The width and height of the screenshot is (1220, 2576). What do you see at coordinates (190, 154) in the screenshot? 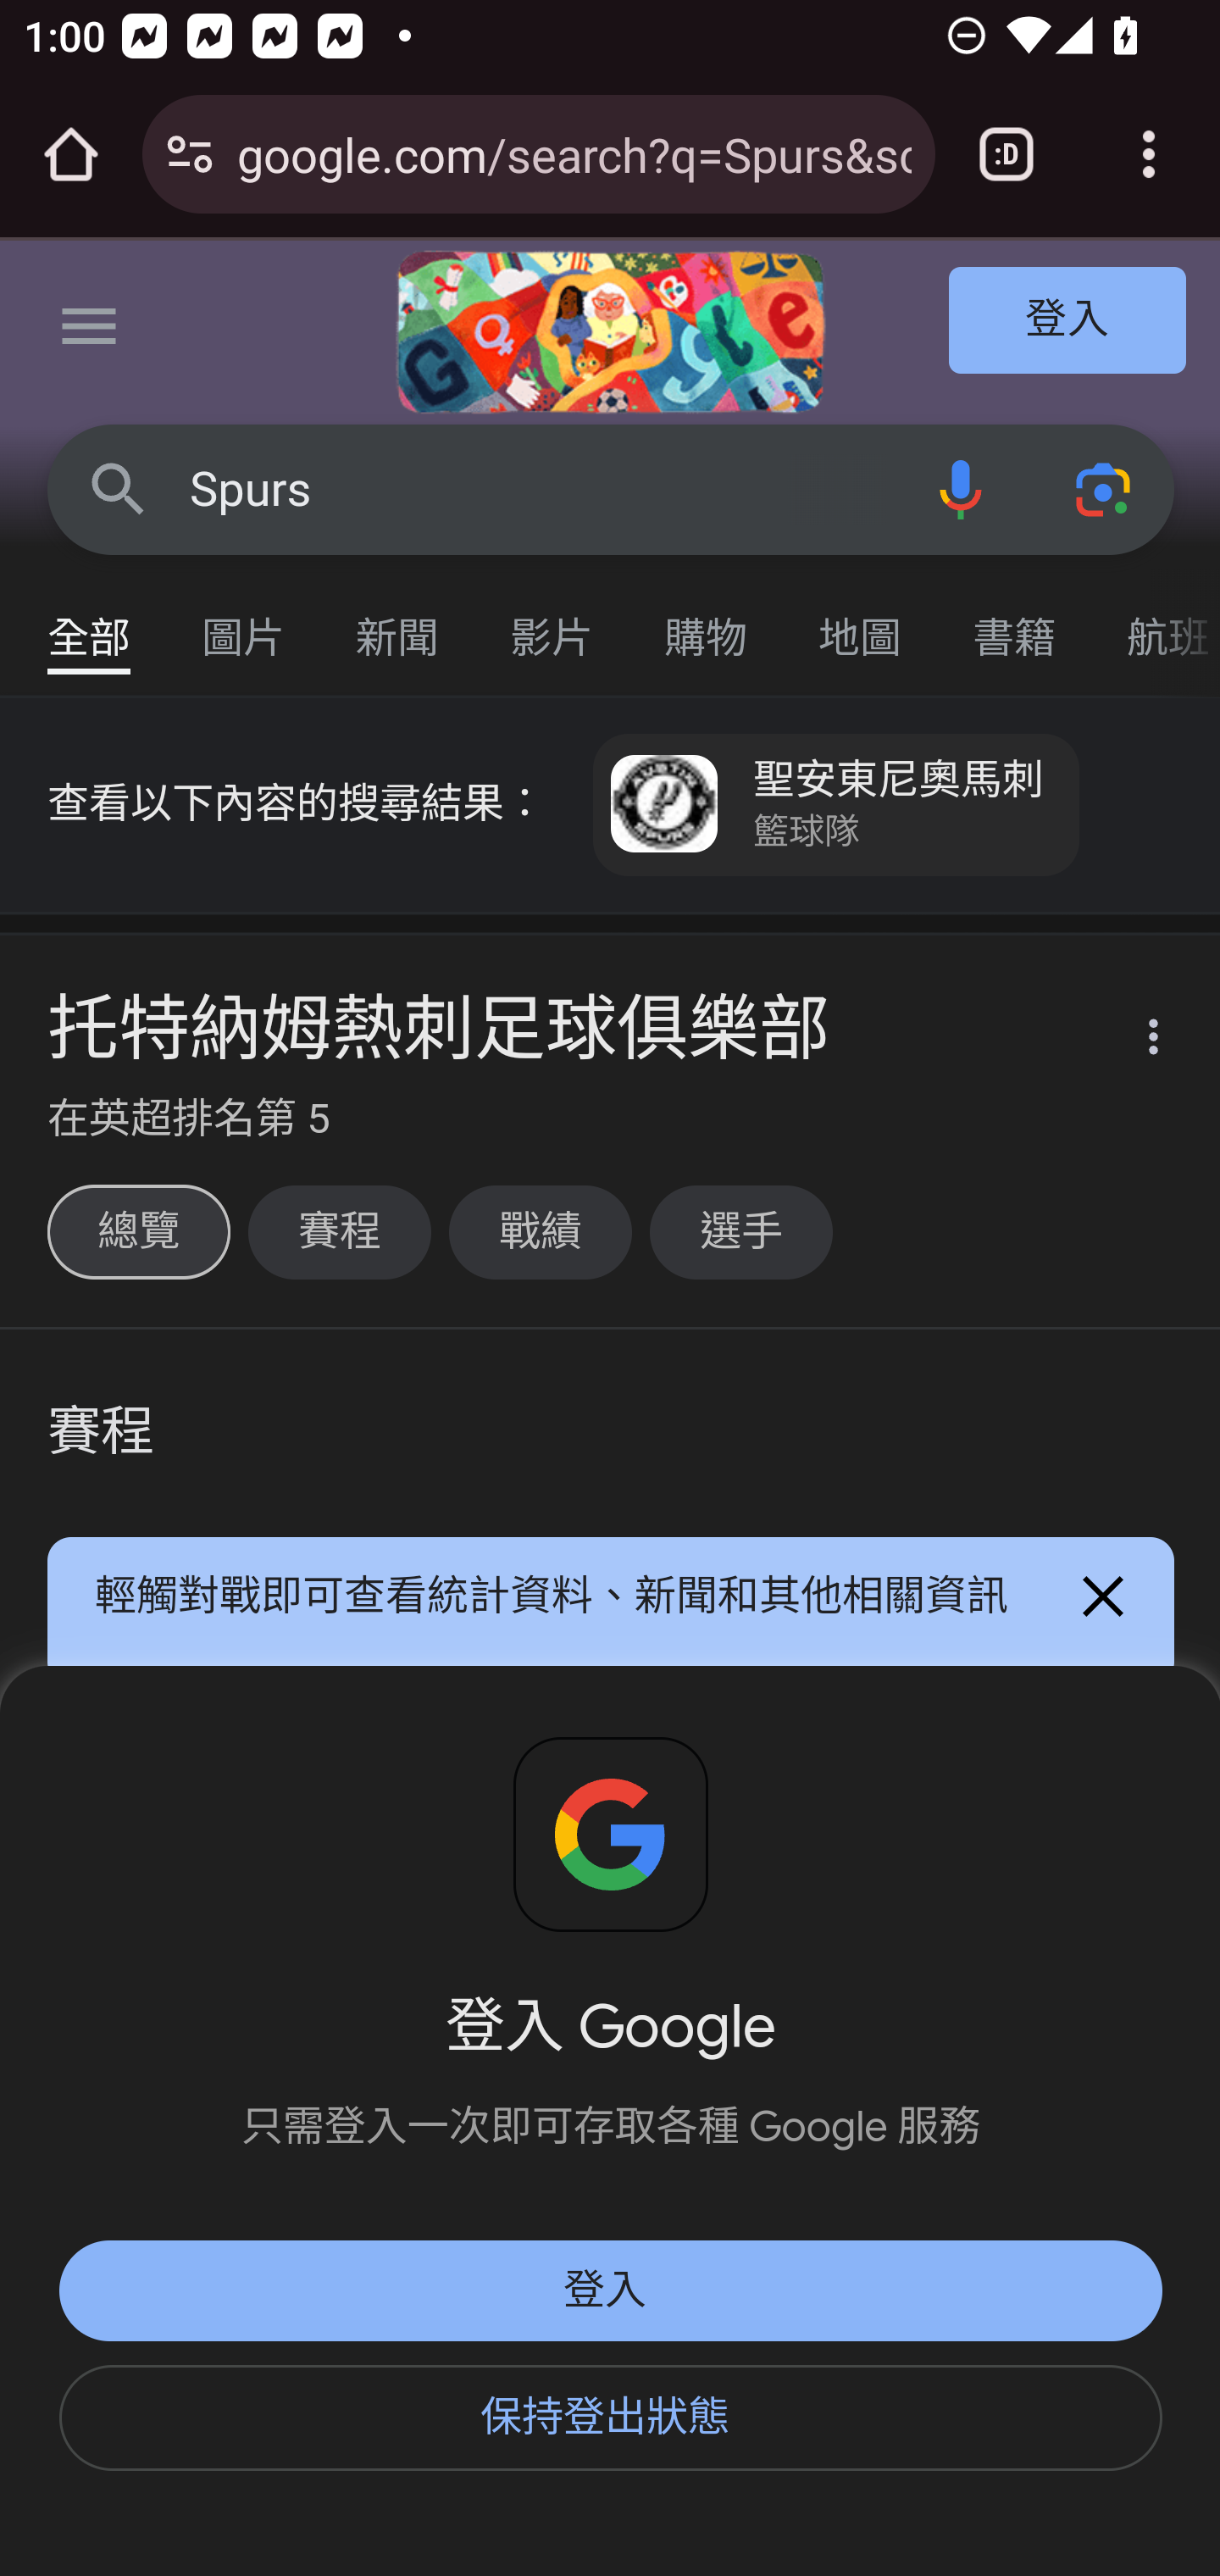
I see `Connection is secure` at bounding box center [190, 154].